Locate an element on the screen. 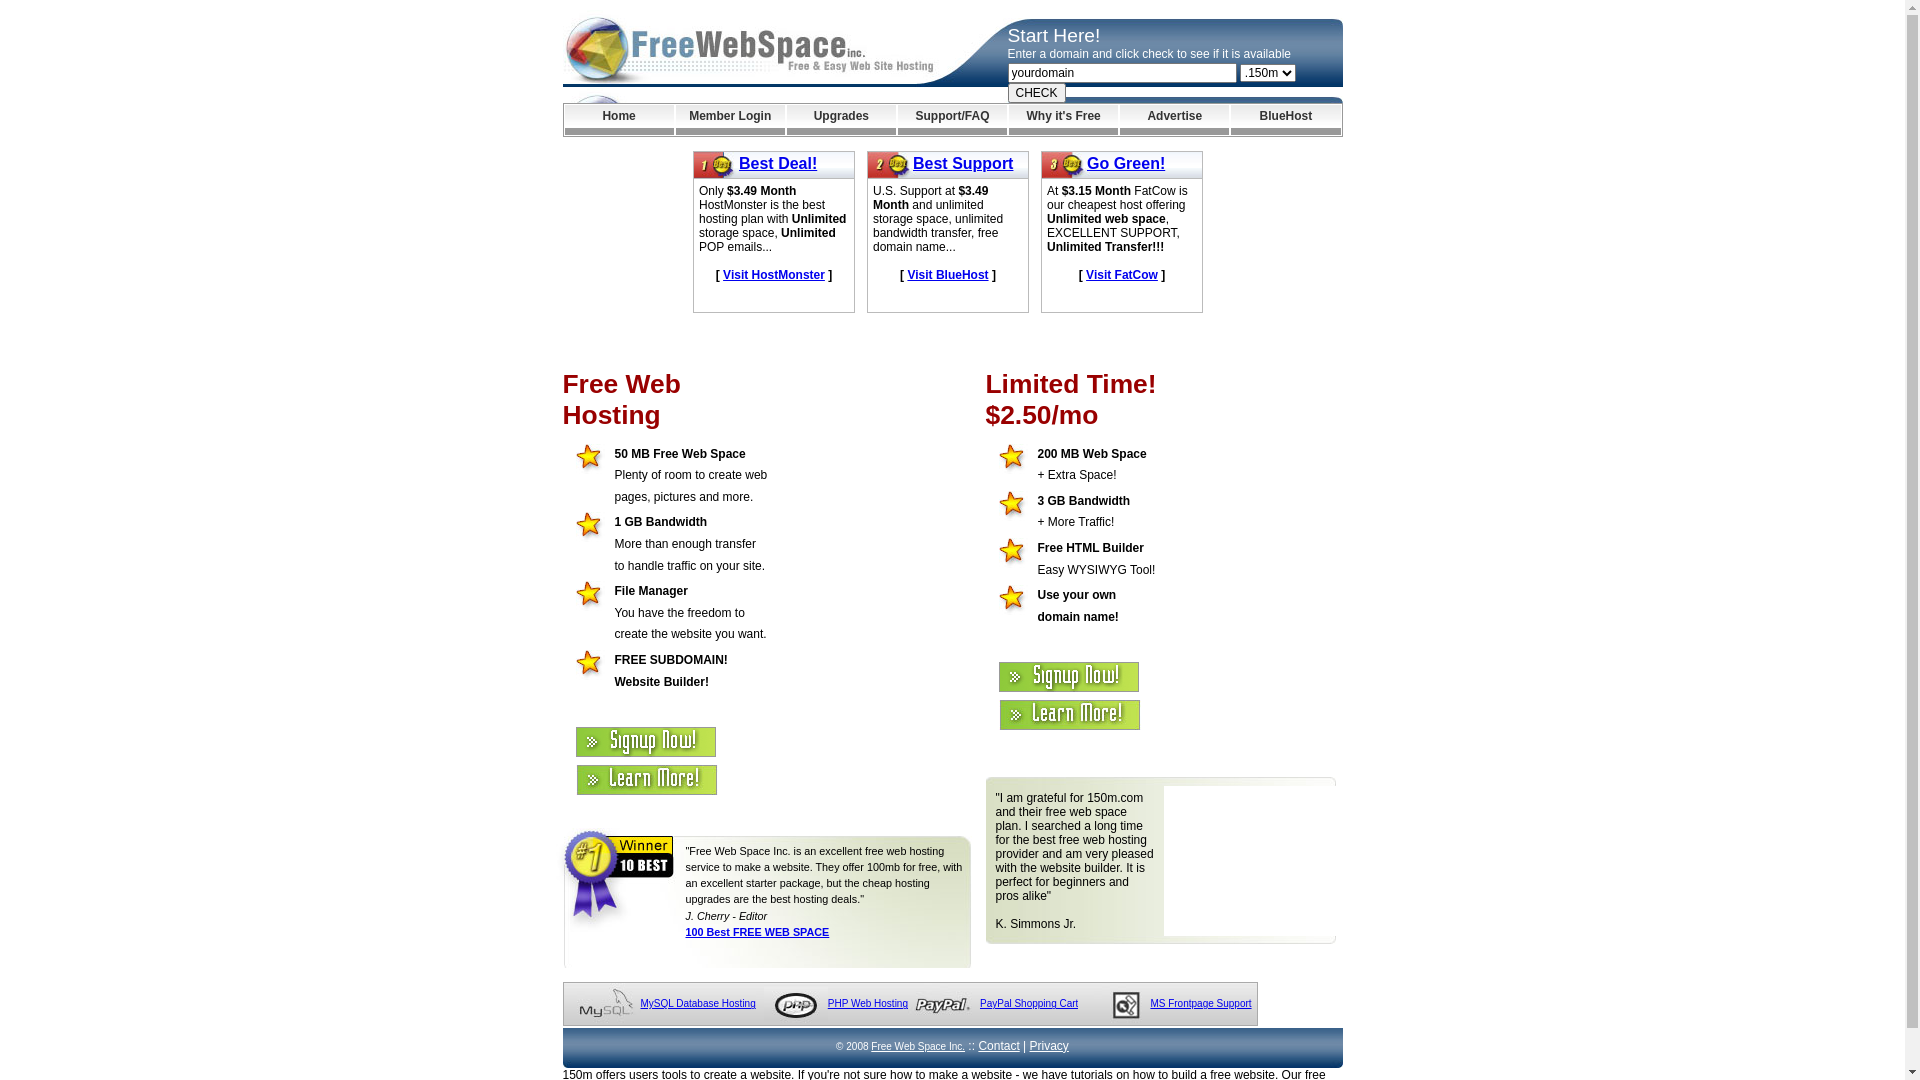  MySQL Database Hosting is located at coordinates (698, 1004).